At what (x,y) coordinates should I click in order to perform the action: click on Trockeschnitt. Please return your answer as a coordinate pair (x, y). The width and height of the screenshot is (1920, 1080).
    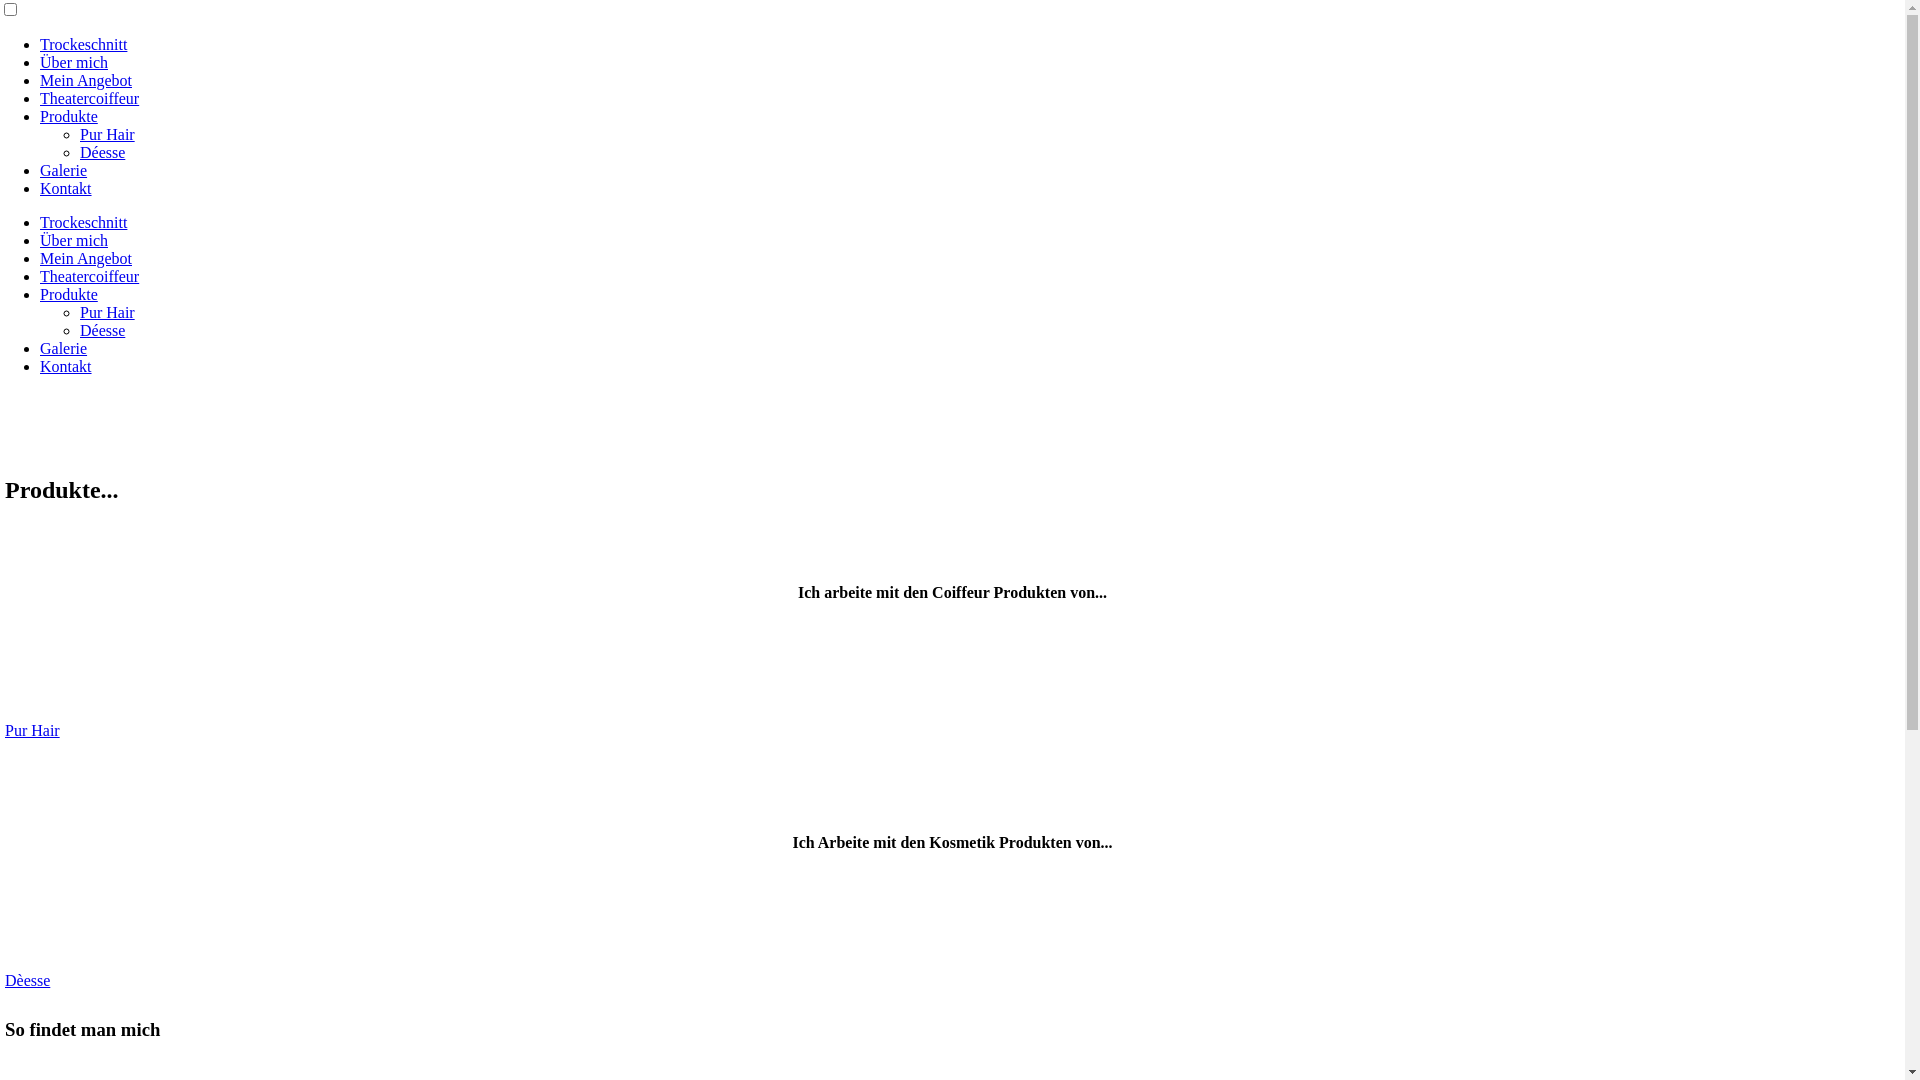
    Looking at the image, I should click on (84, 44).